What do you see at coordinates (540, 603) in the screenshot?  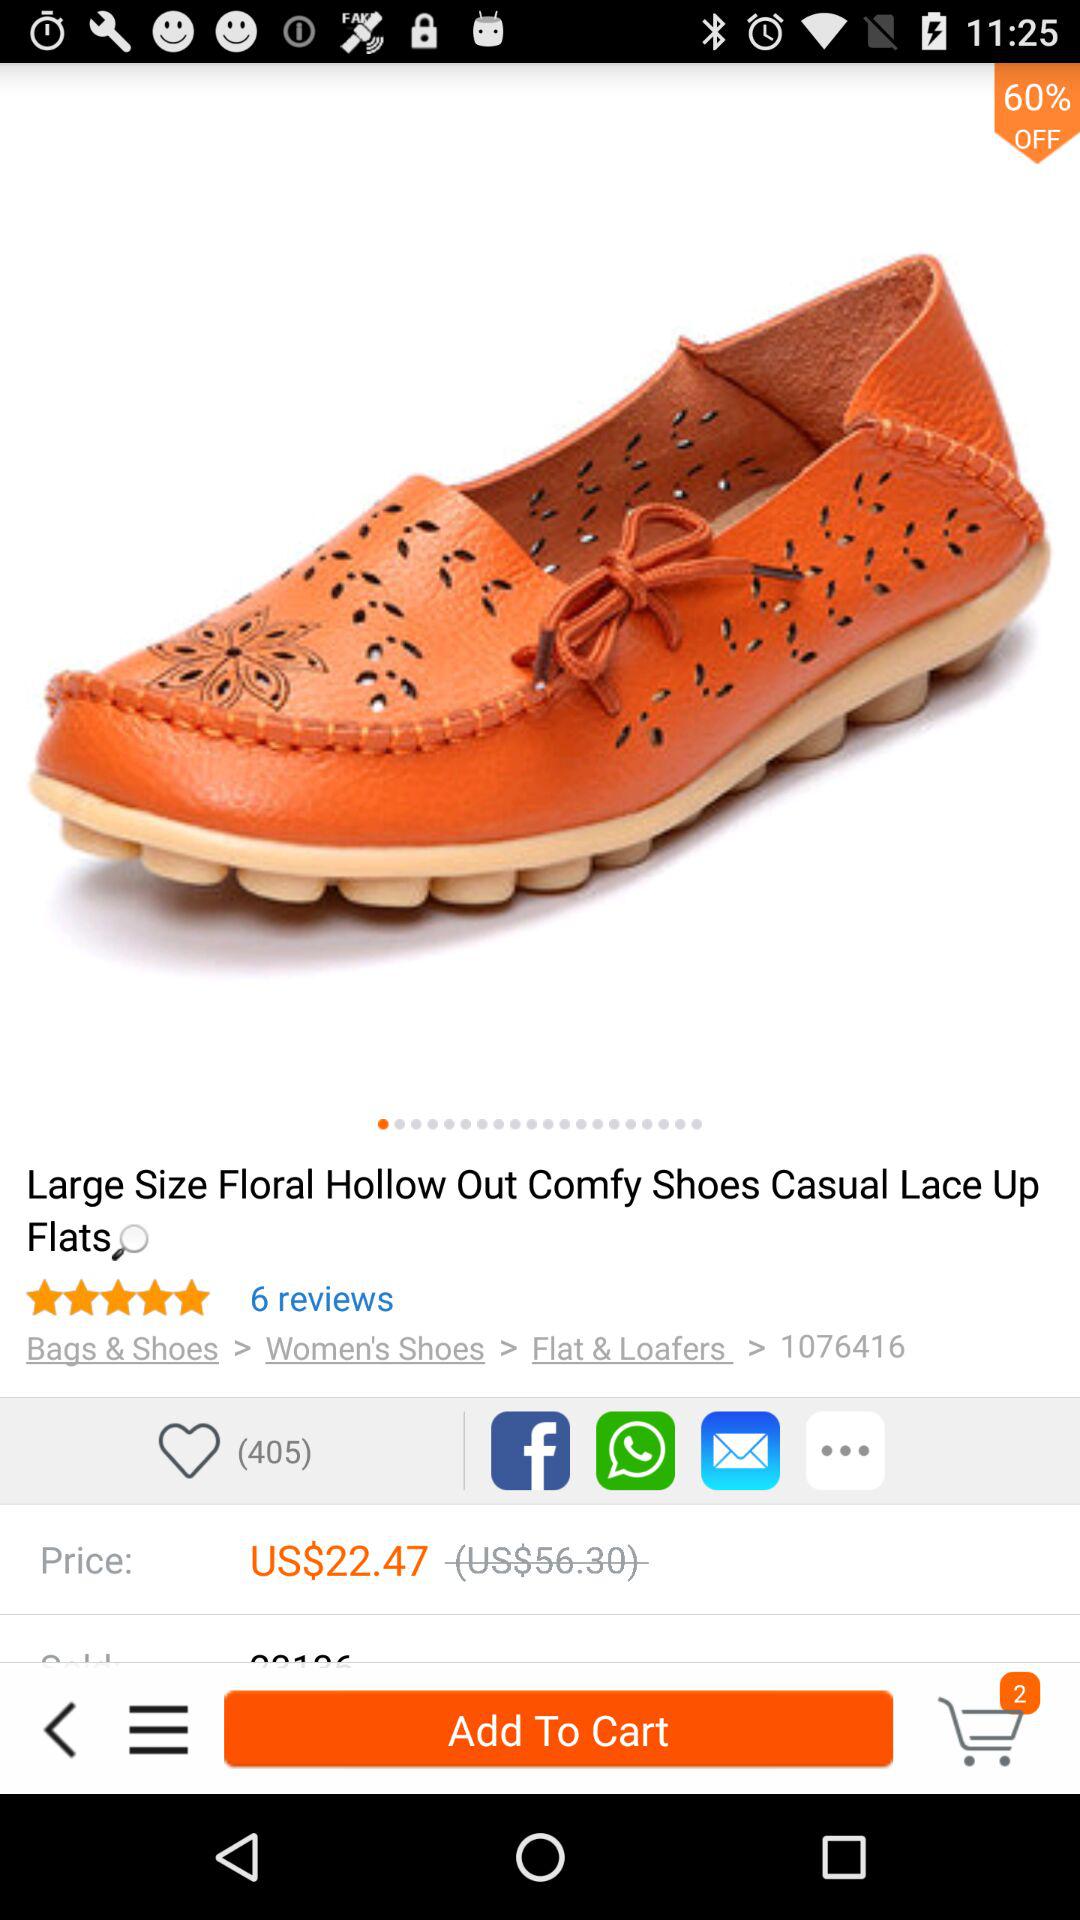 I see `view larger image` at bounding box center [540, 603].